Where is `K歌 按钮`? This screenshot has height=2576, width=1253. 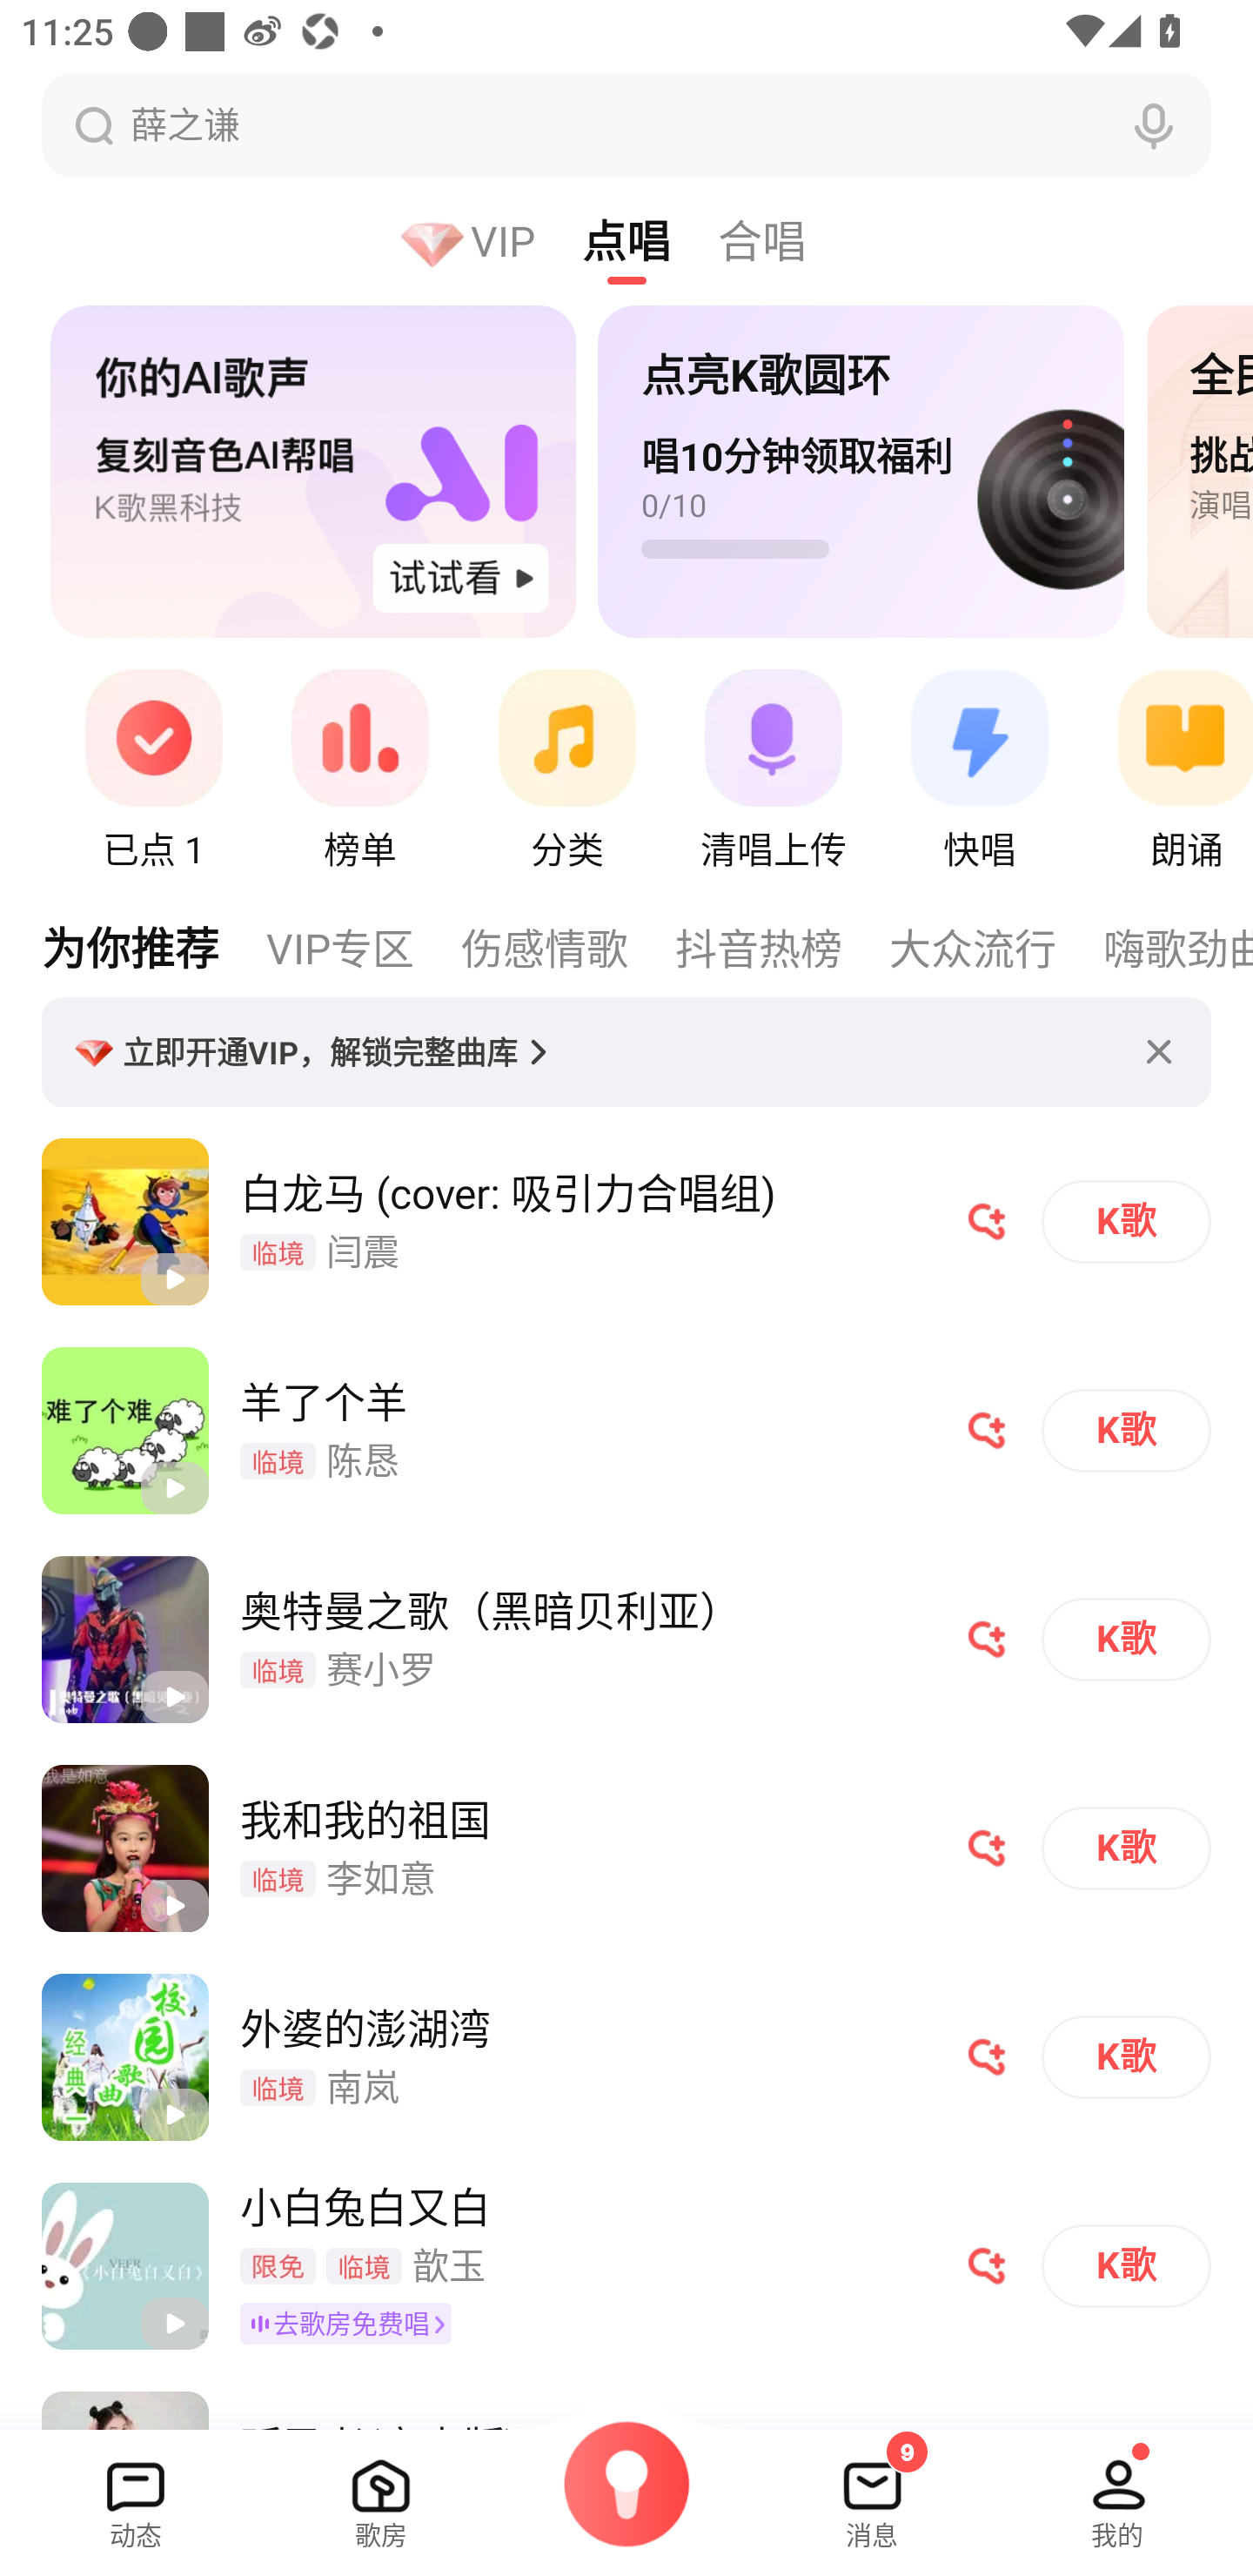
K歌 按钮 is located at coordinates (1126, 2056).